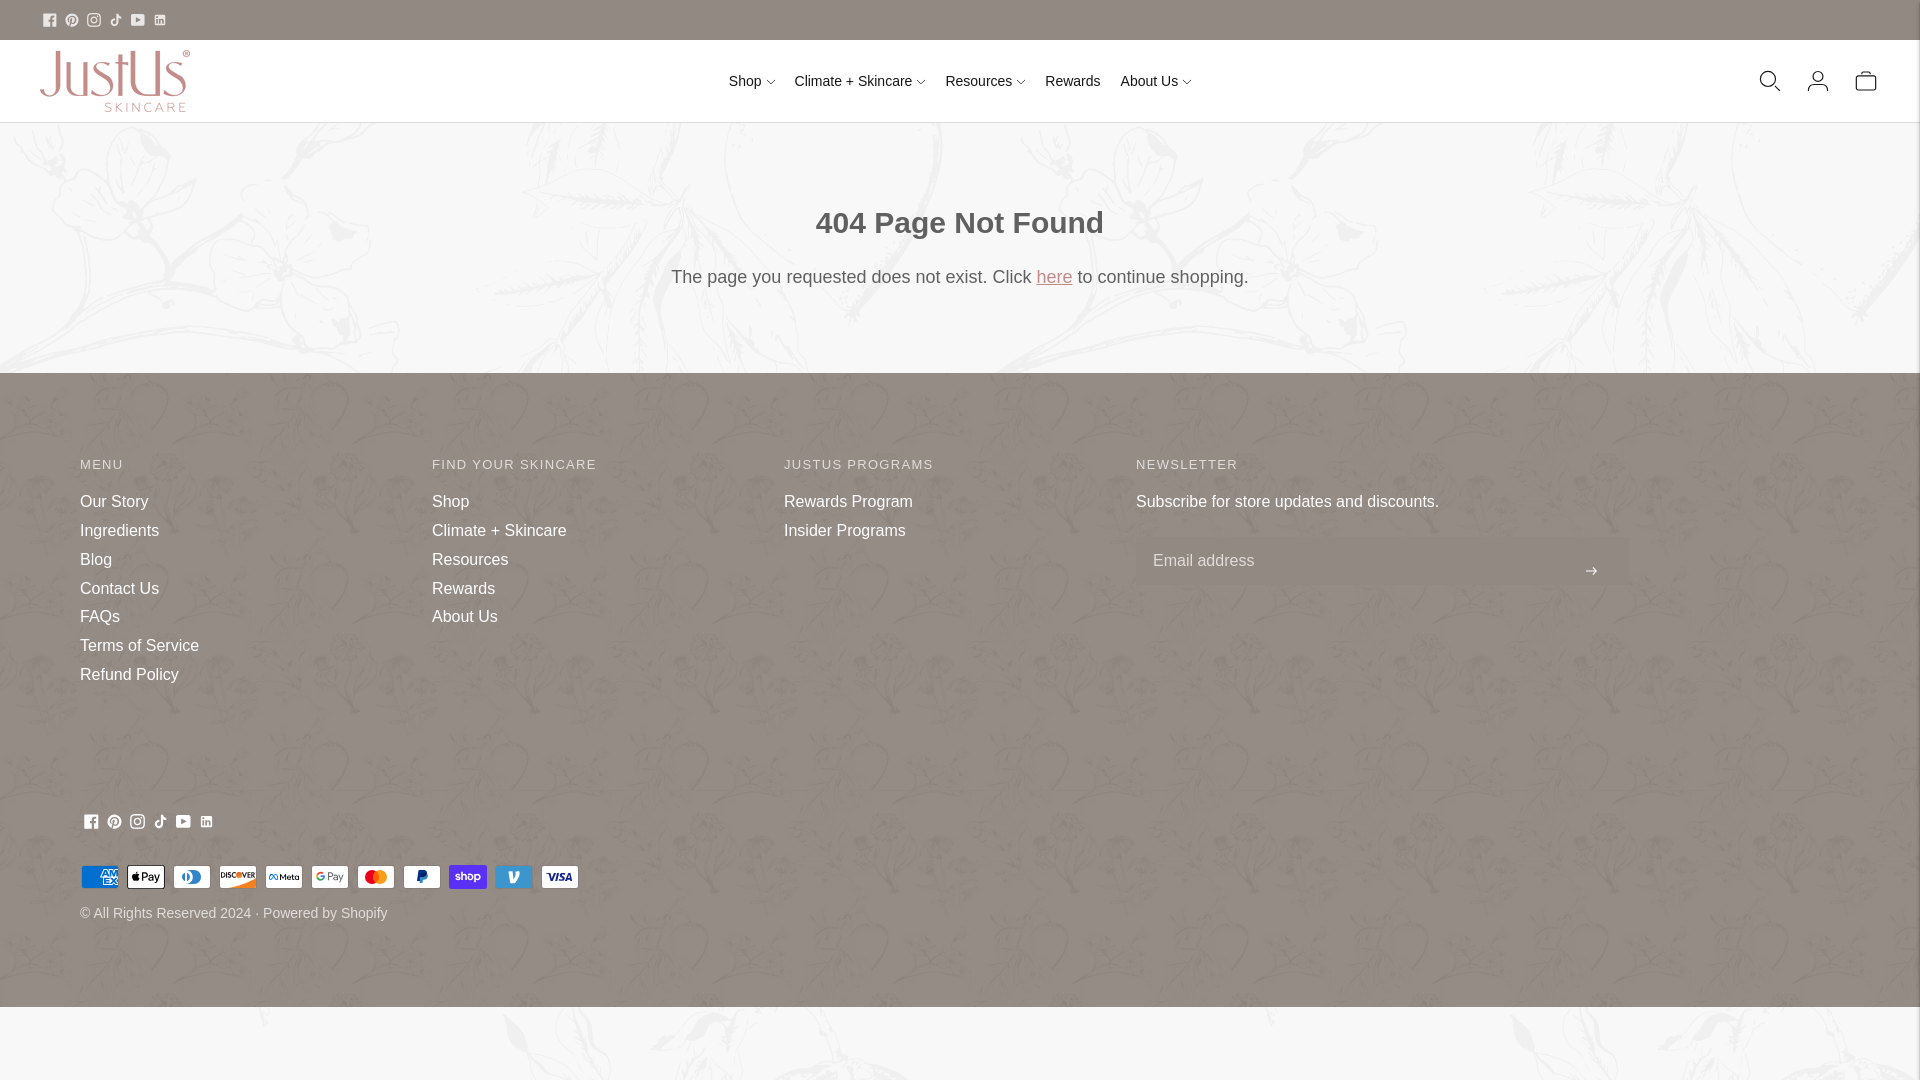  I want to click on JustUs Skincare on Facebook, so click(50, 20).